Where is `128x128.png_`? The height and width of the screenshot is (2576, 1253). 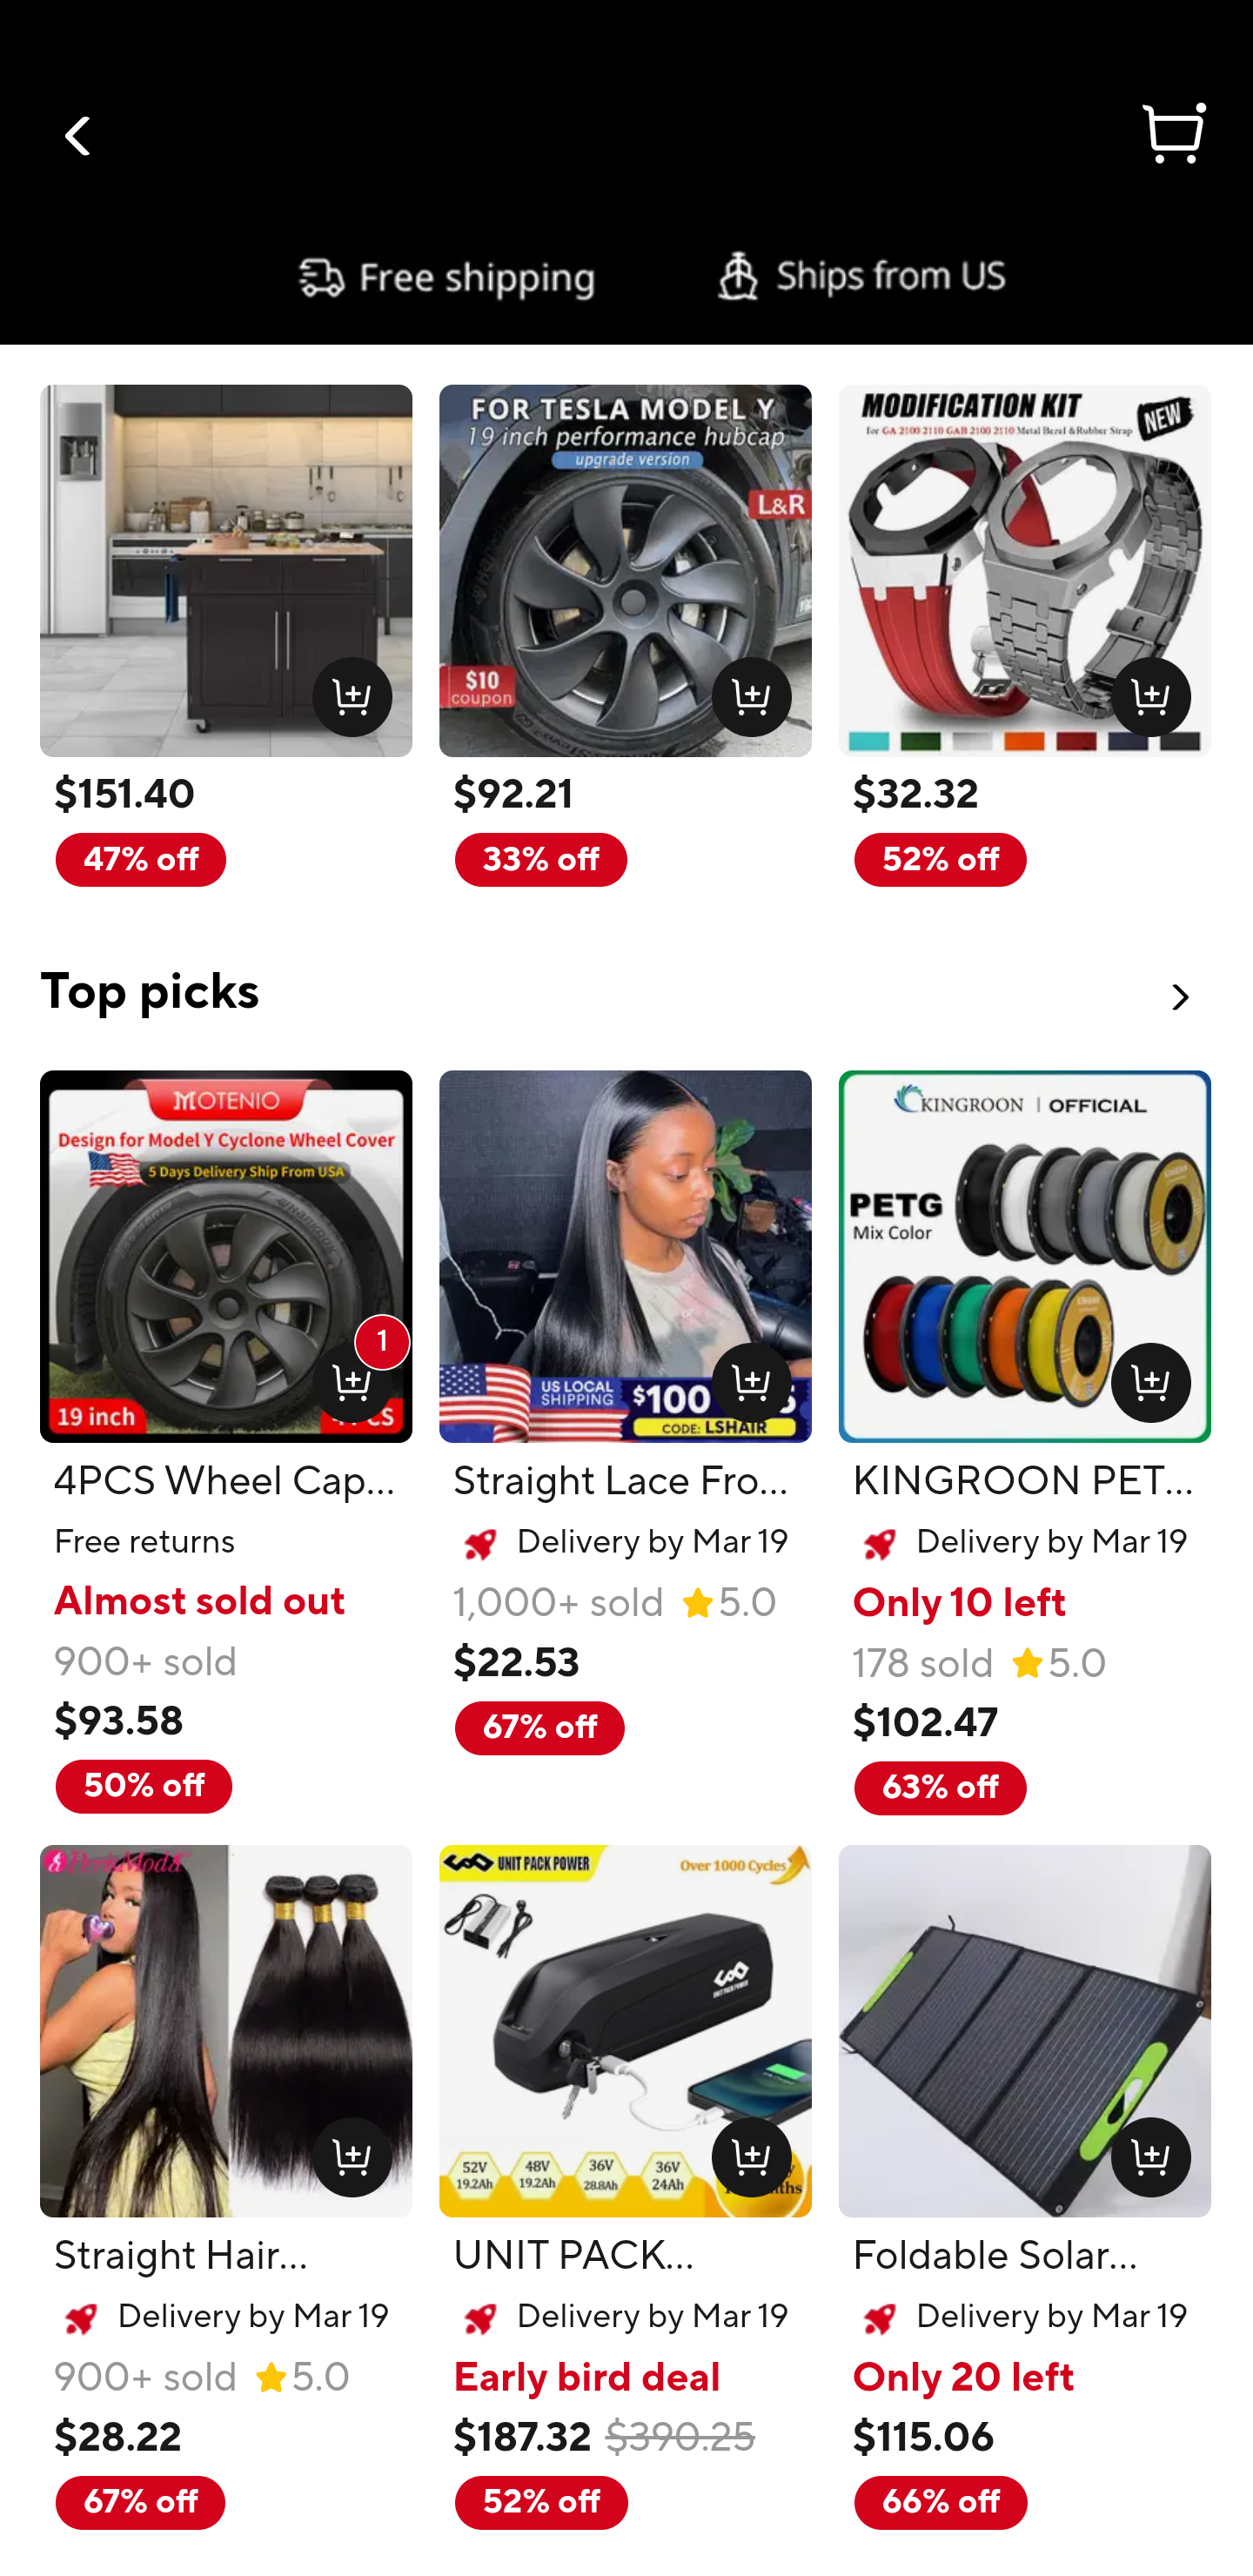 128x128.png_ is located at coordinates (745, 689).